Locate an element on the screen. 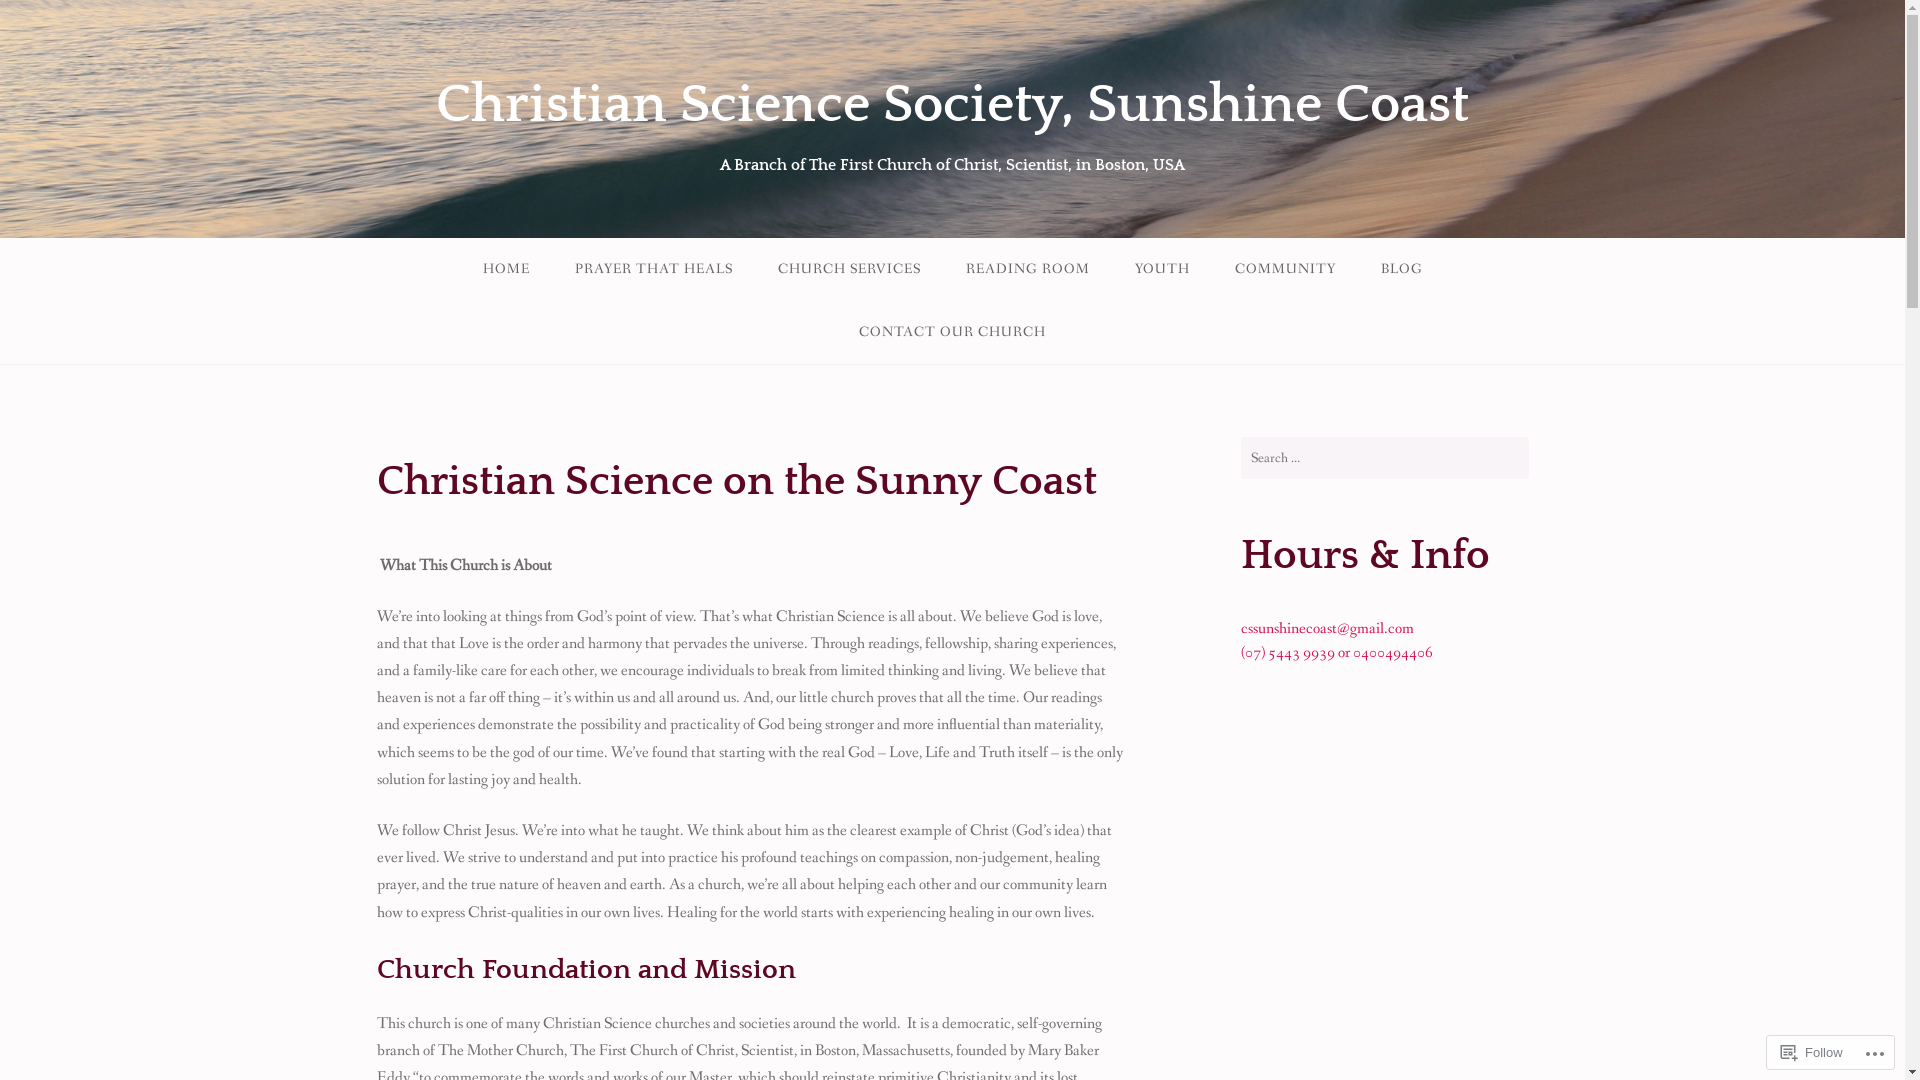  READING ROOM is located at coordinates (1027, 270).